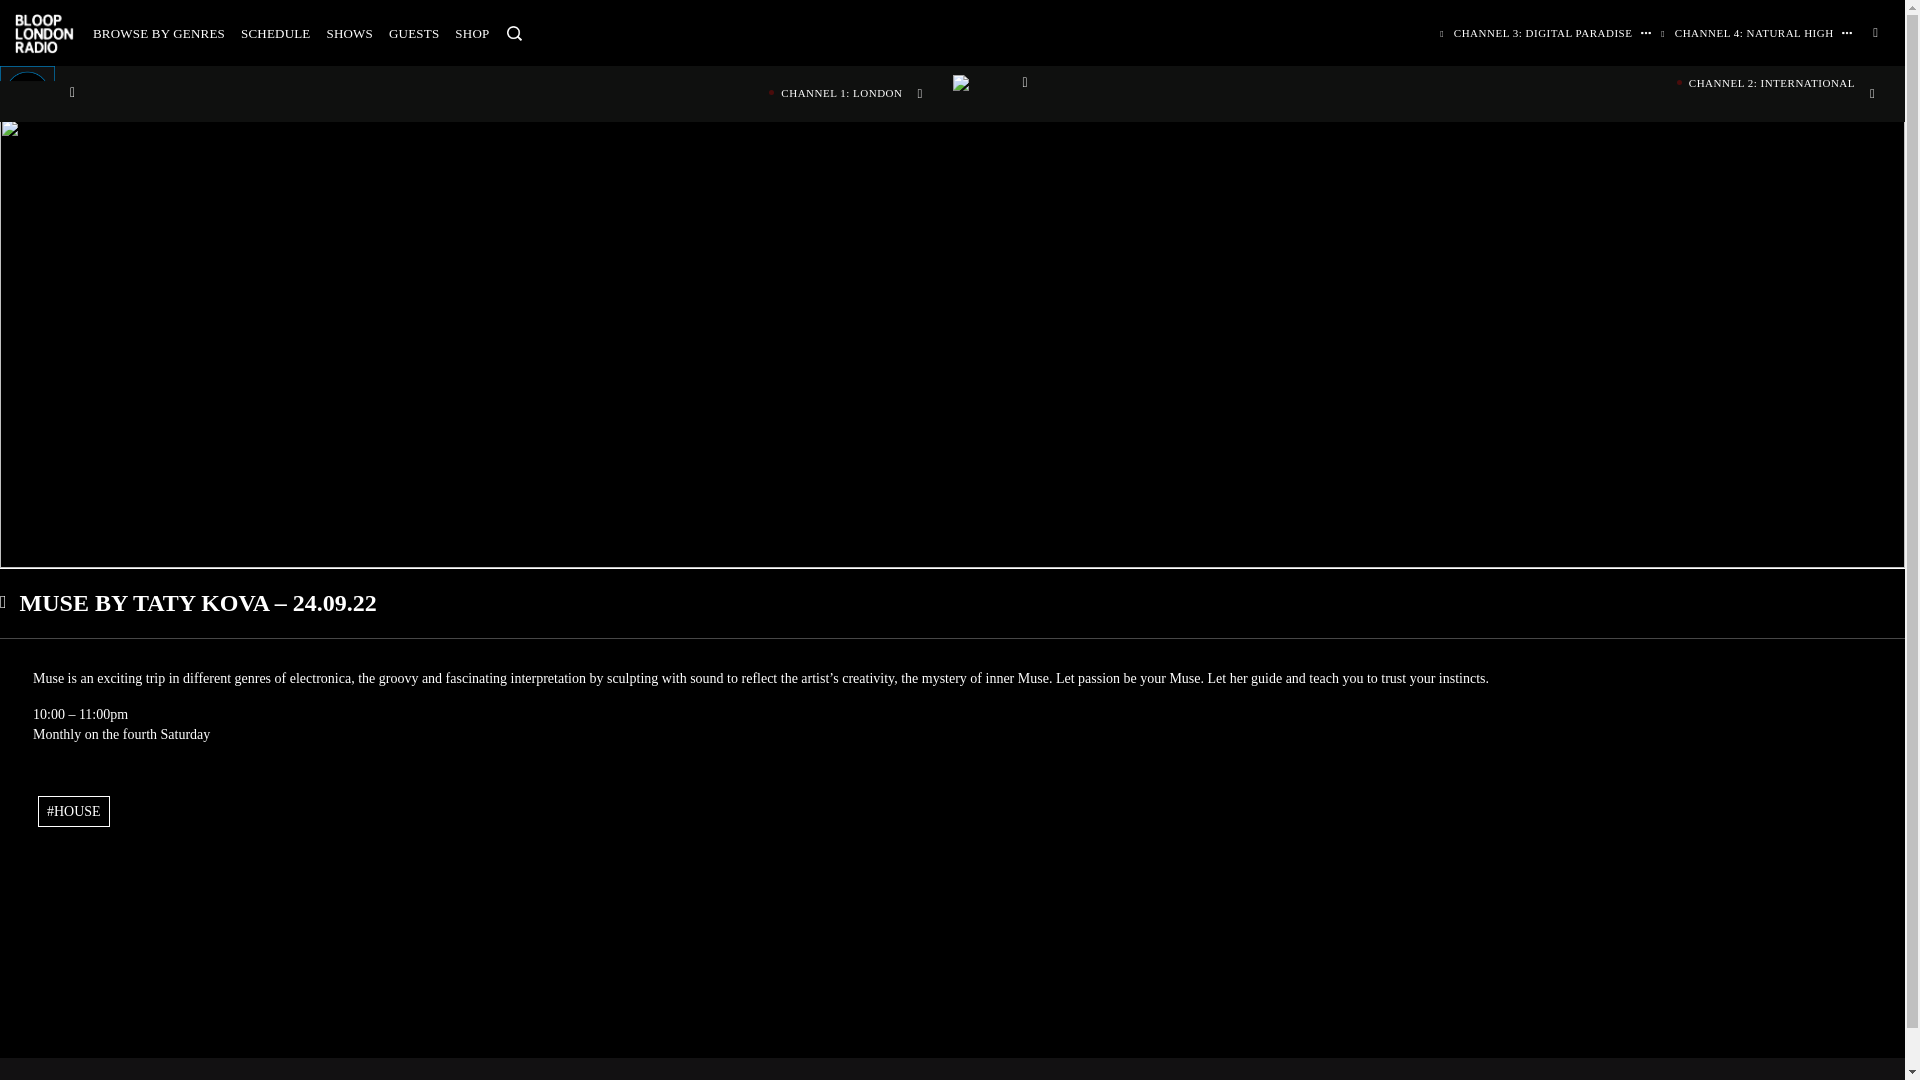  Describe the element at coordinates (1748, 32) in the screenshot. I see `   CHANNEL 4: NATURAL HIGH` at that location.